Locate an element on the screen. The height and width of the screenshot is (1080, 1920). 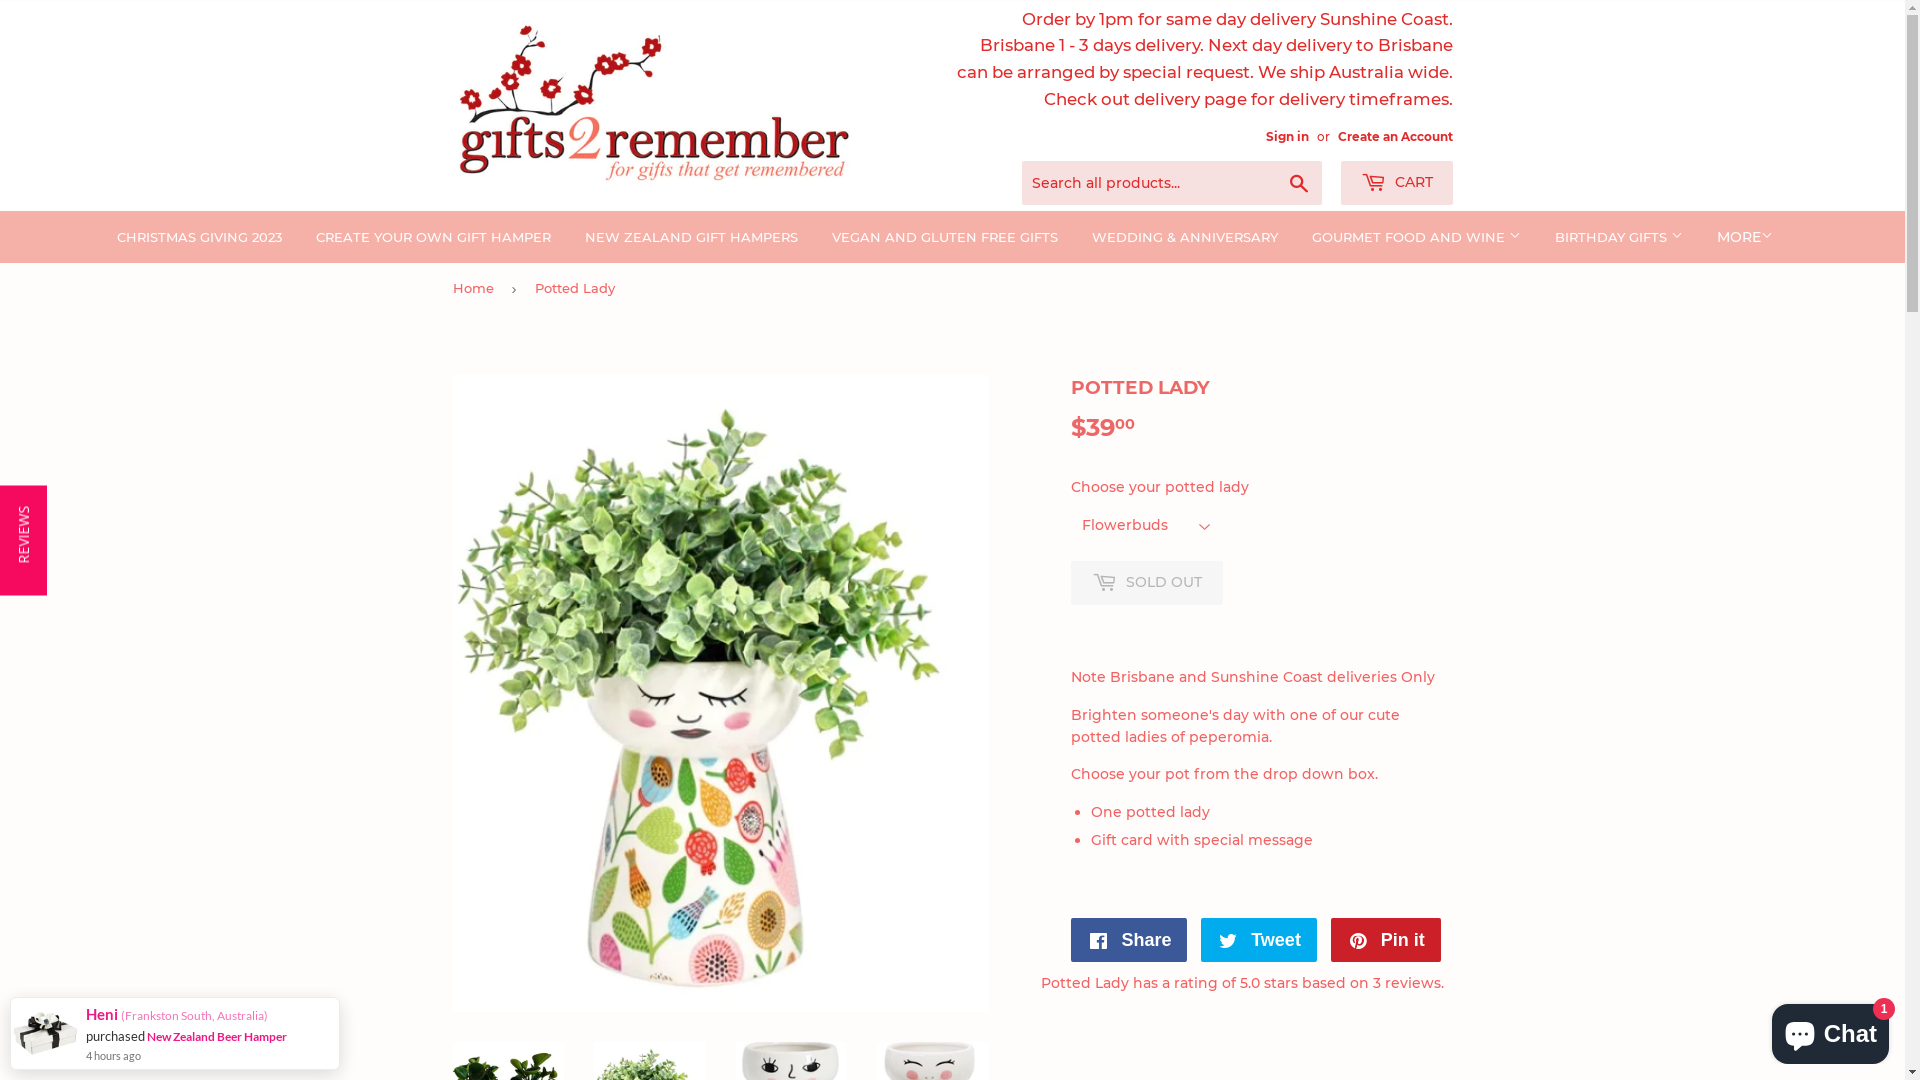
BIRTHDAY GIFTS is located at coordinates (1619, 238).